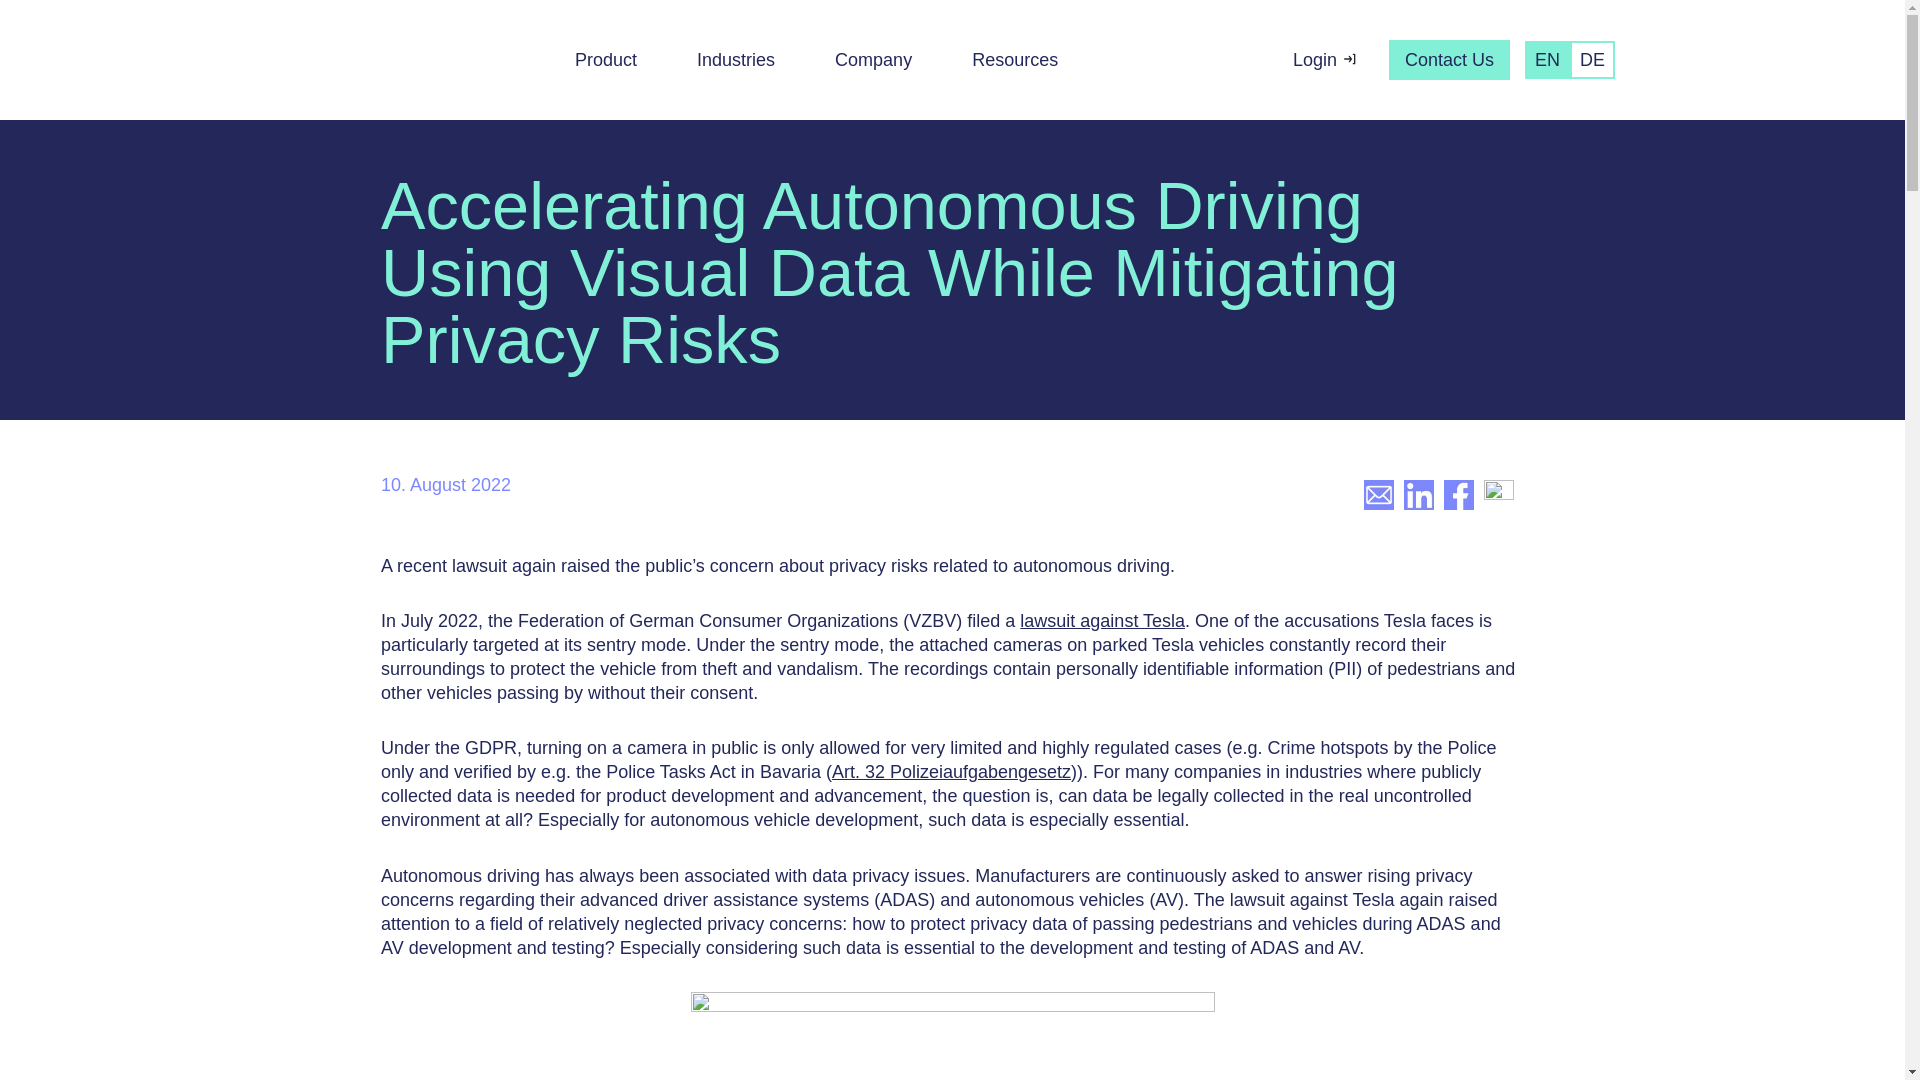  I want to click on Resources, so click(1014, 60).